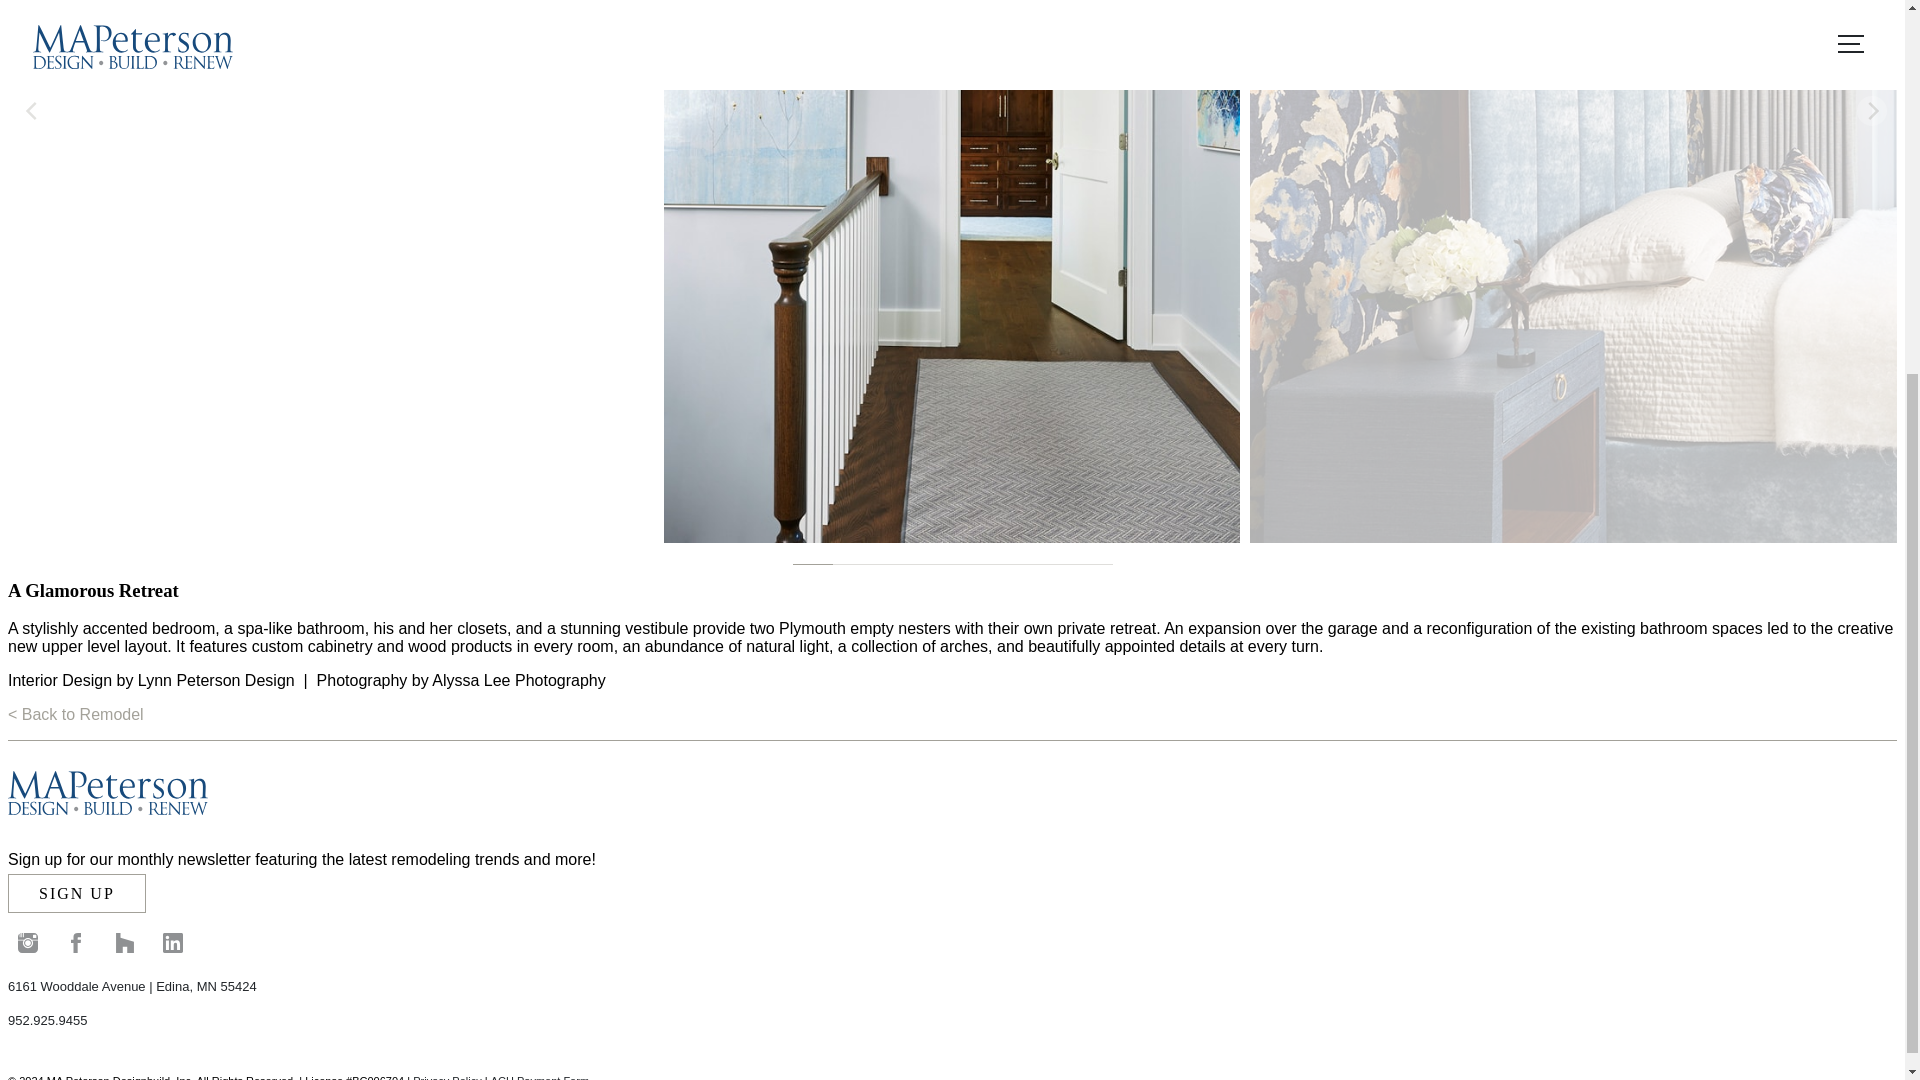  What do you see at coordinates (48, 1020) in the screenshot?
I see `952.925.9455` at bounding box center [48, 1020].